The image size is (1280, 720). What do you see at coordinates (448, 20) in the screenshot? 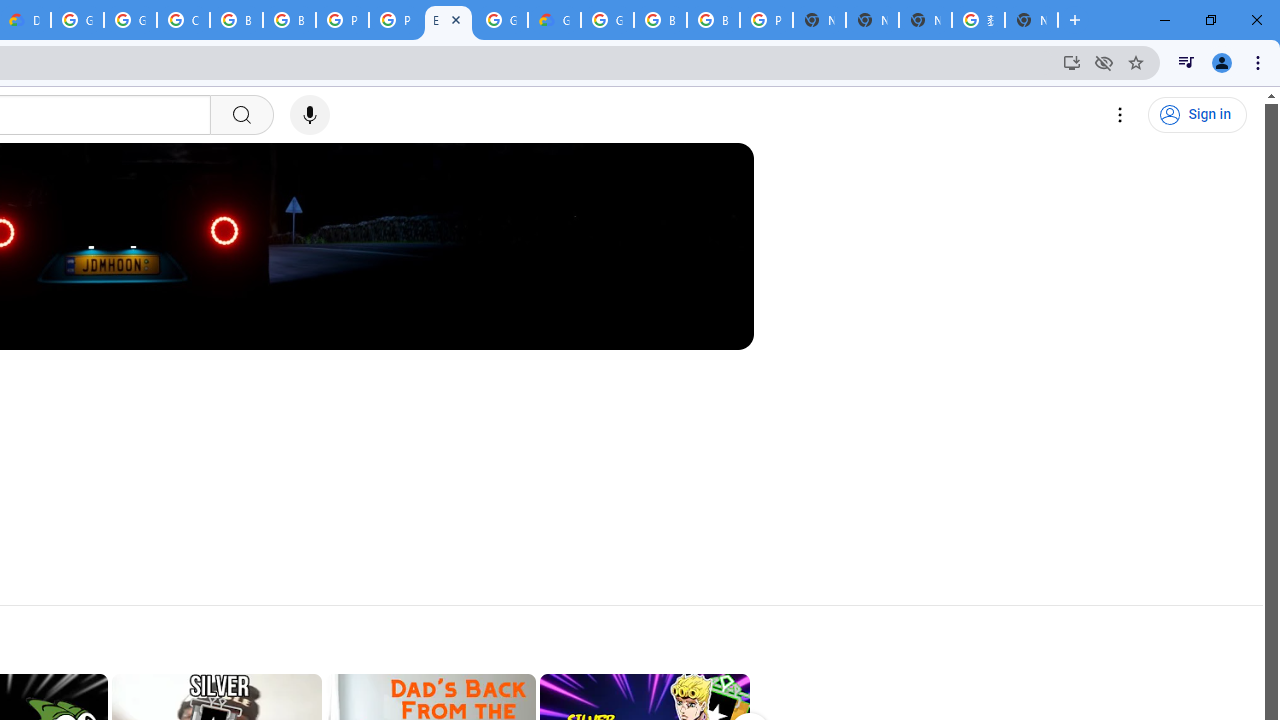
I see `Enno - YouTube` at bounding box center [448, 20].